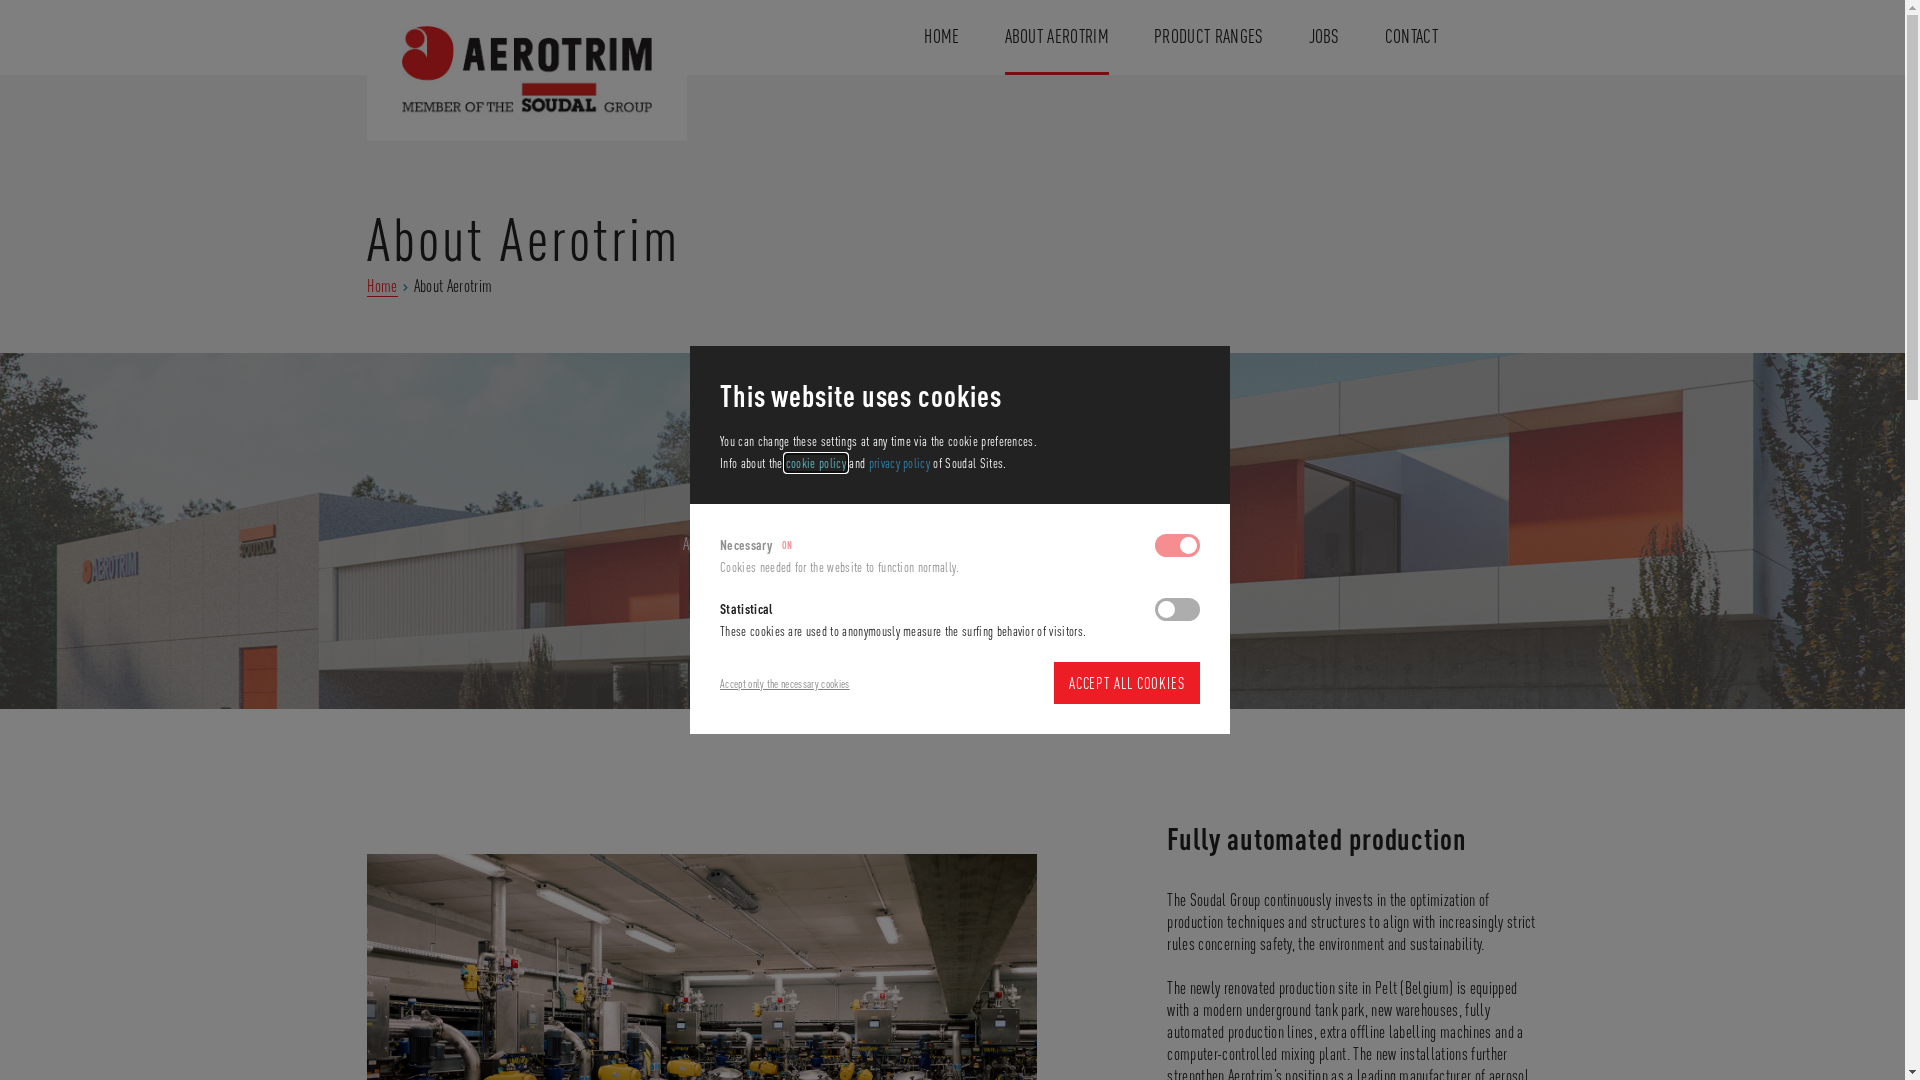 This screenshot has width=1920, height=1080. I want to click on HOME, so click(942, 38).